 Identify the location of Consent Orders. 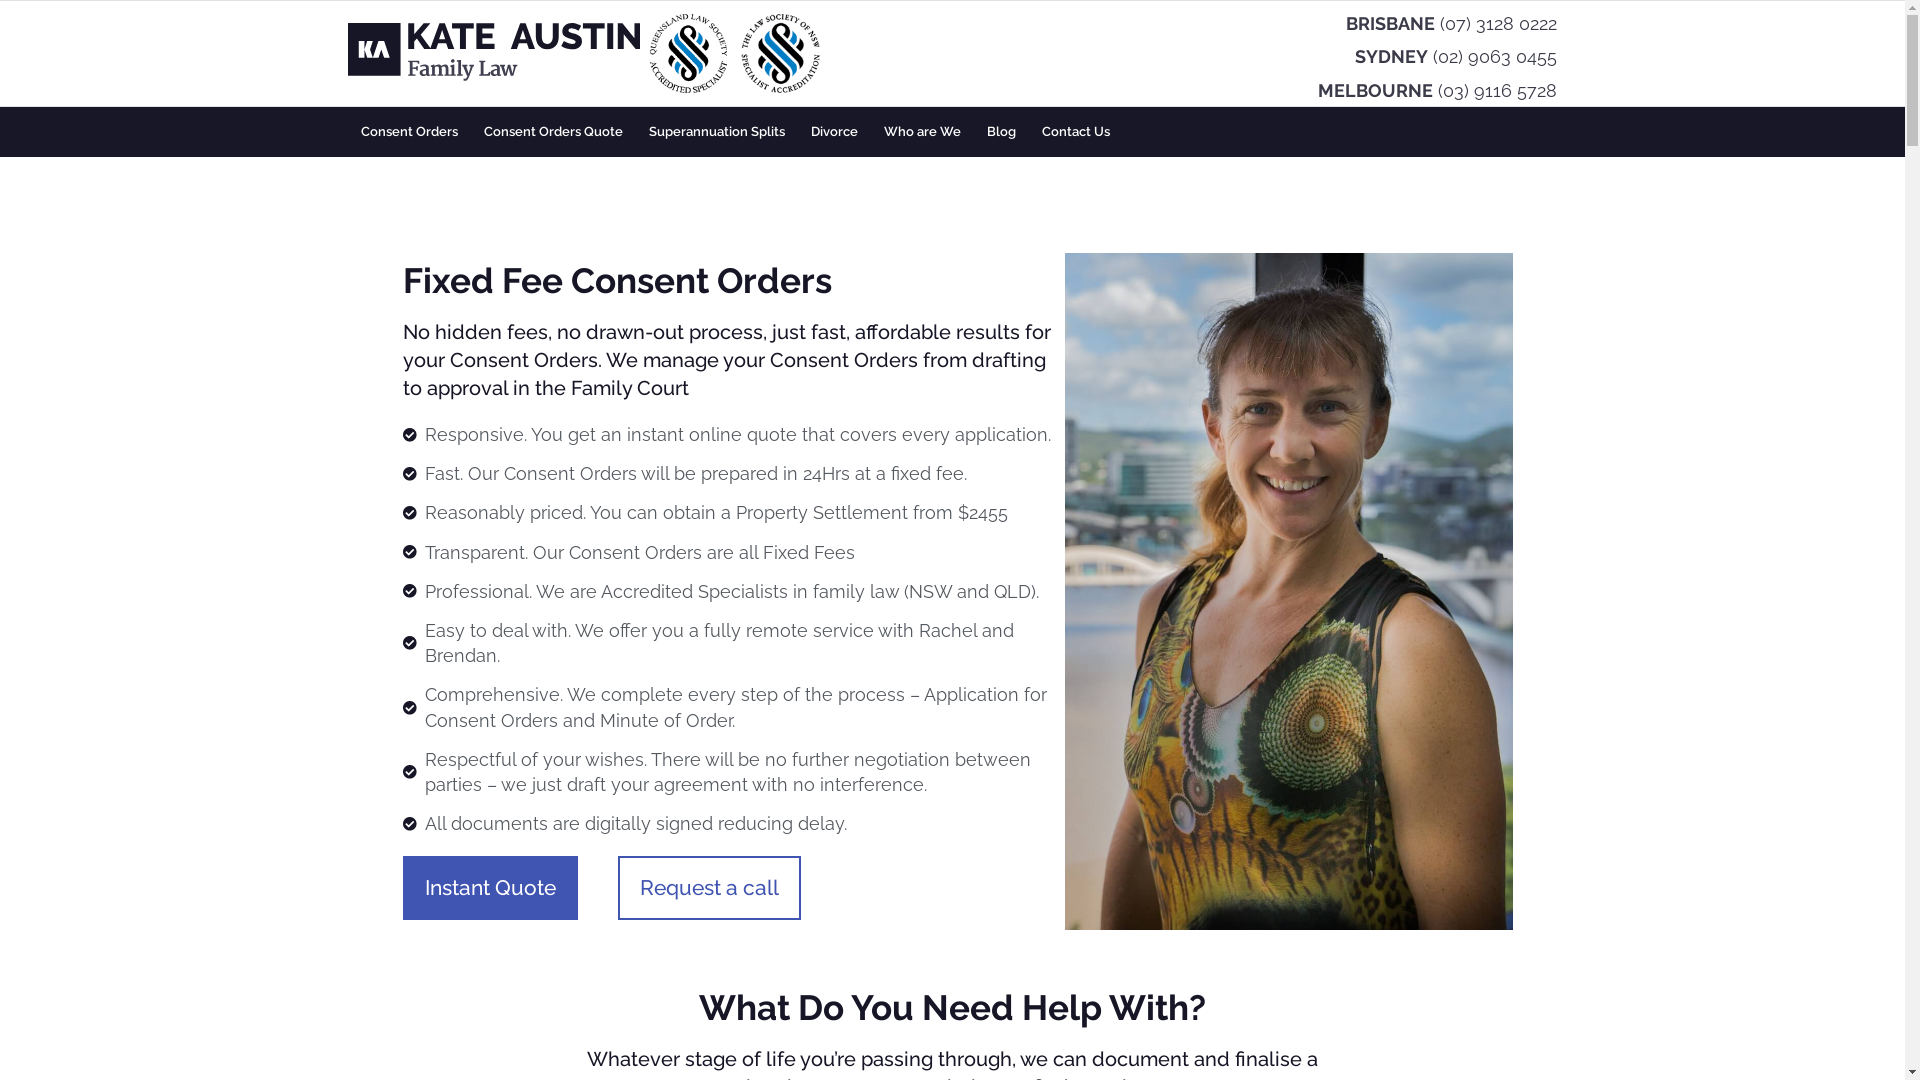
(410, 132).